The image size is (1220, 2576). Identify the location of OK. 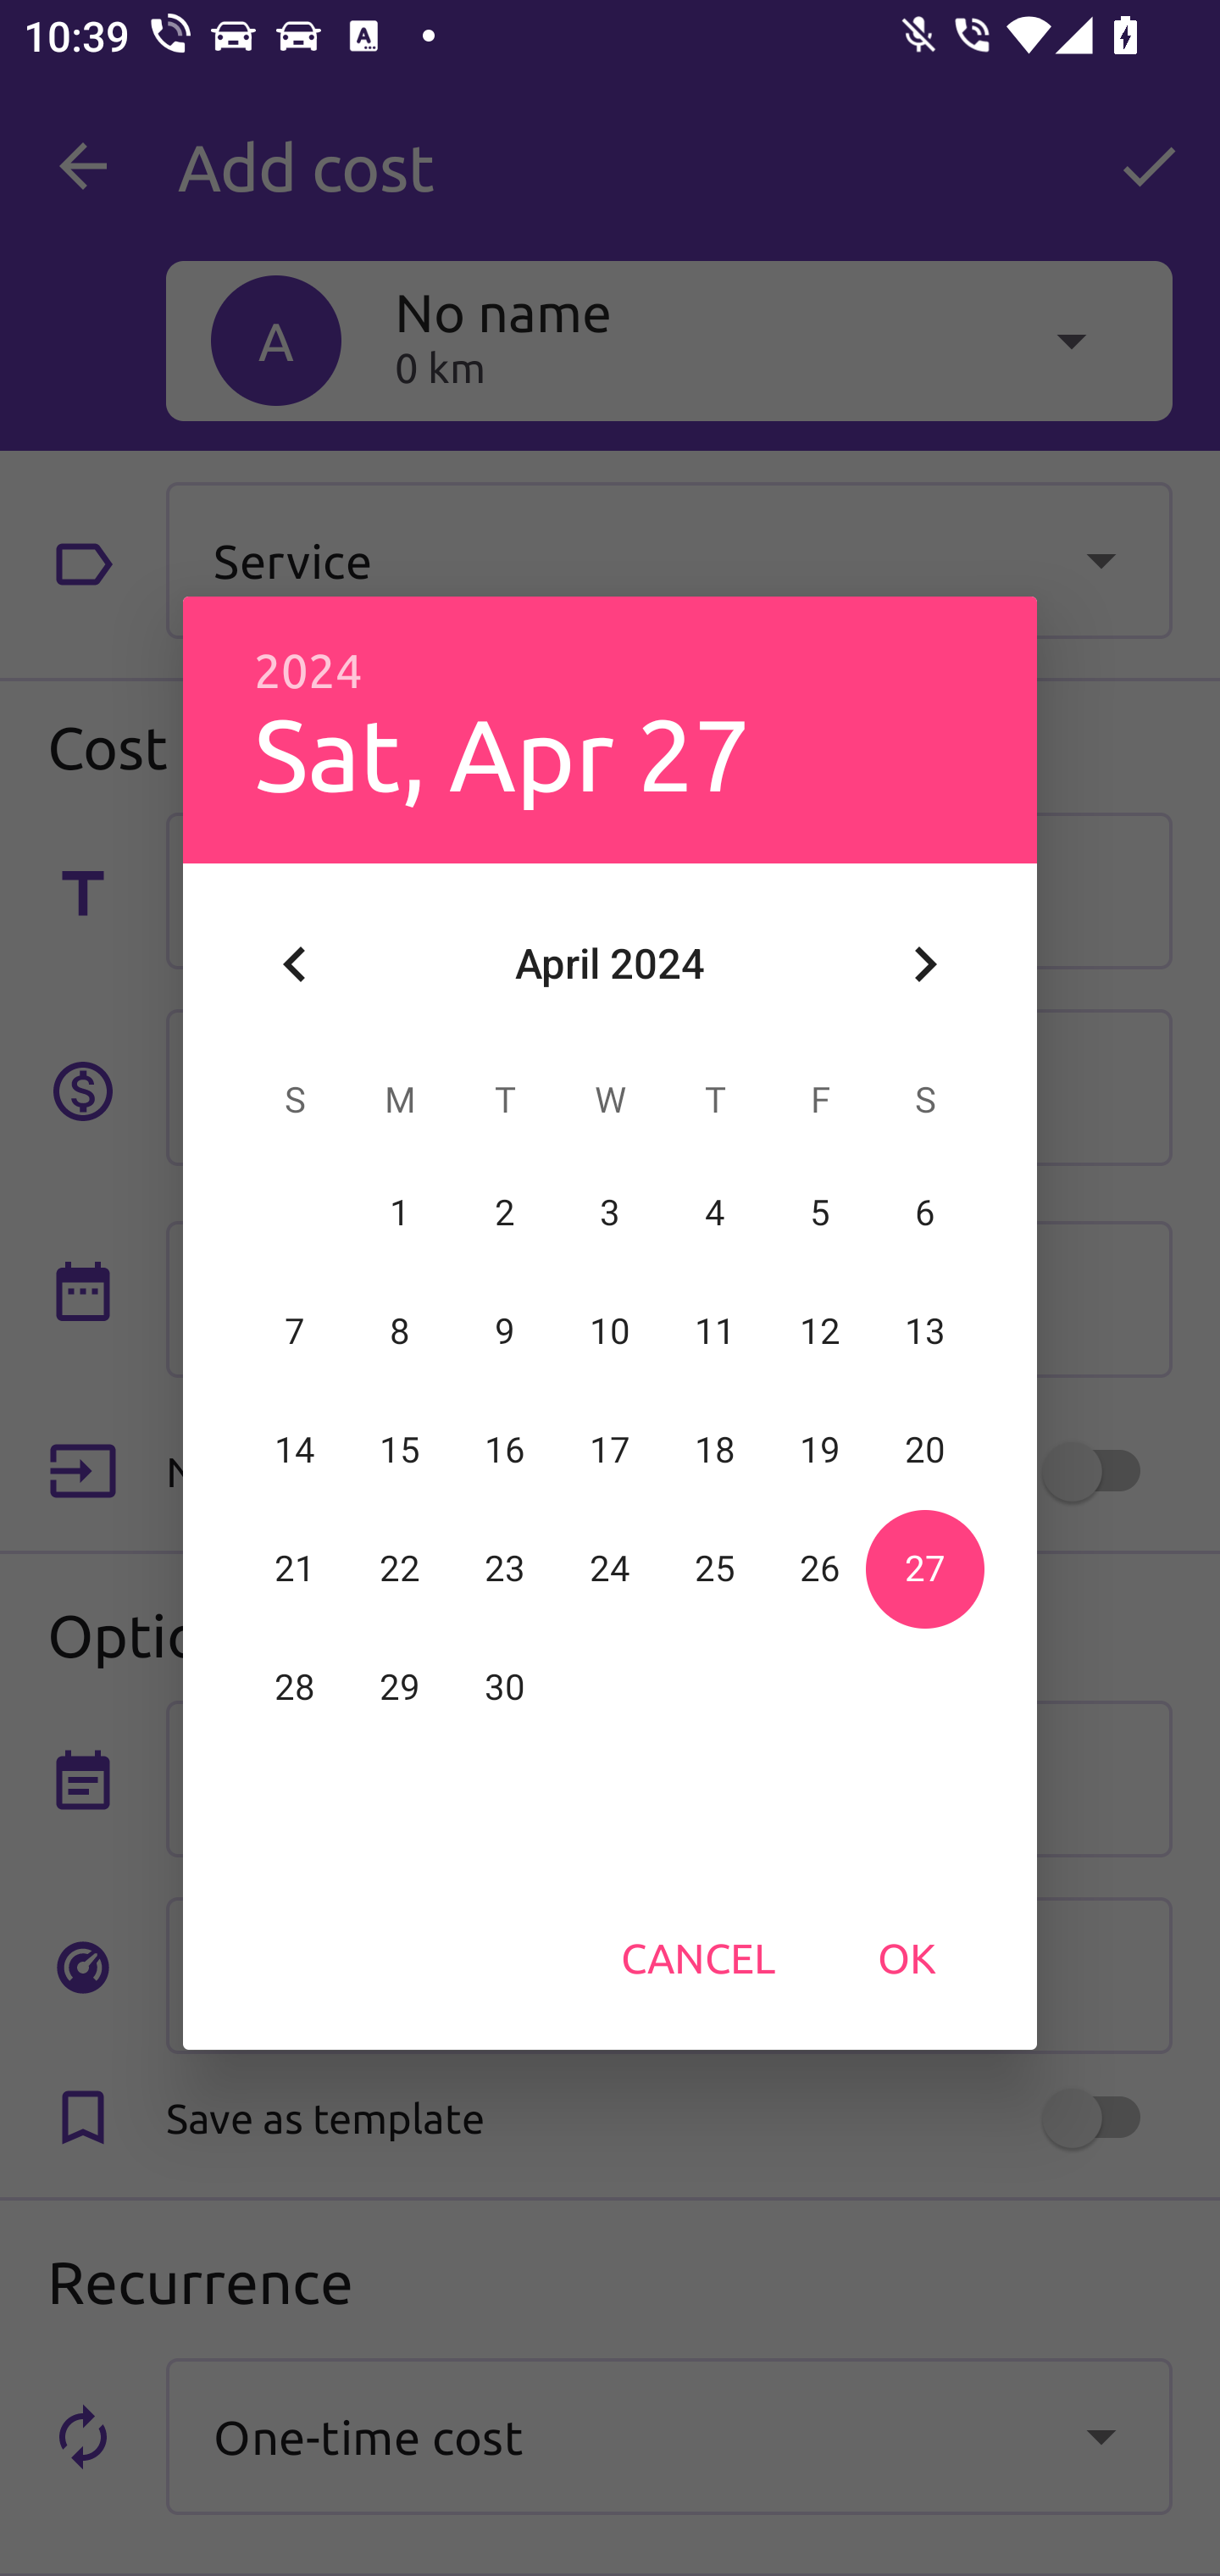
(907, 1957).